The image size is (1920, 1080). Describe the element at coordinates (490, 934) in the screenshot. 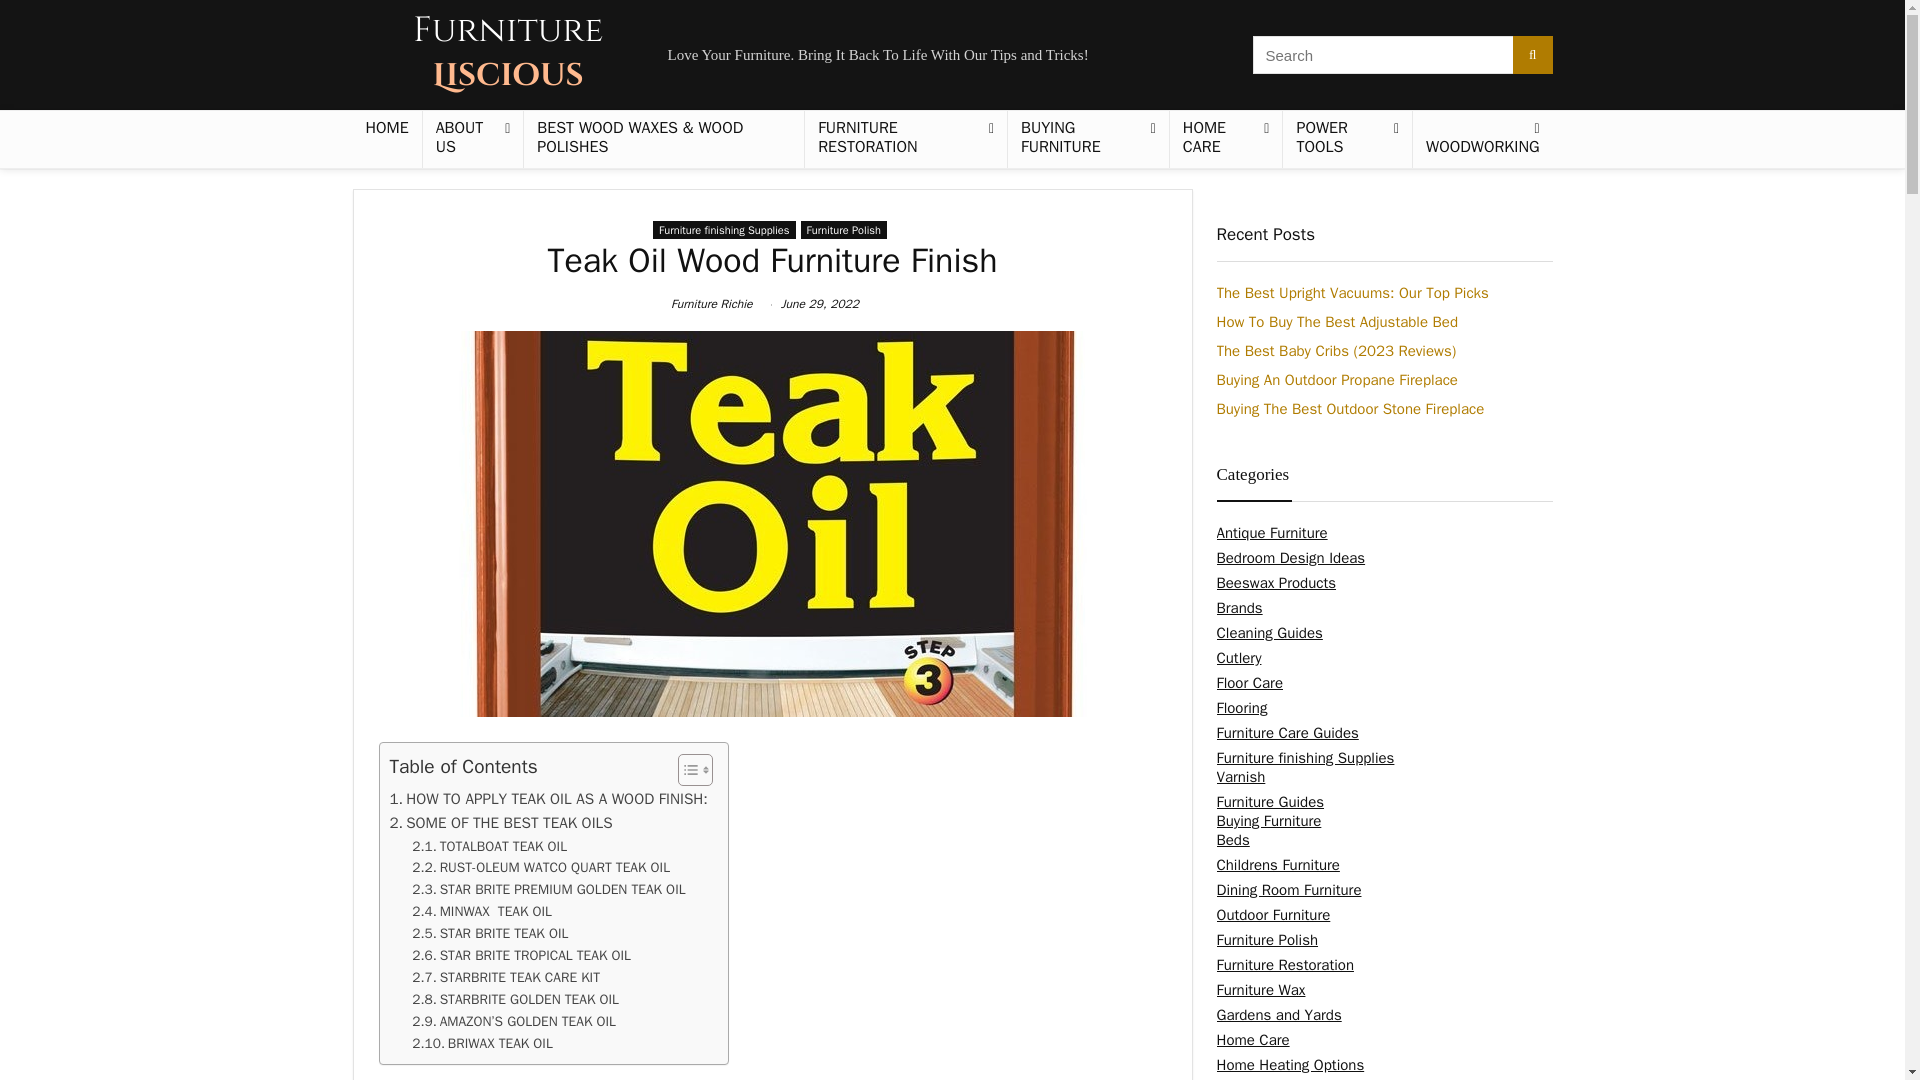

I see `STAR BRITE TEAK OIL` at that location.